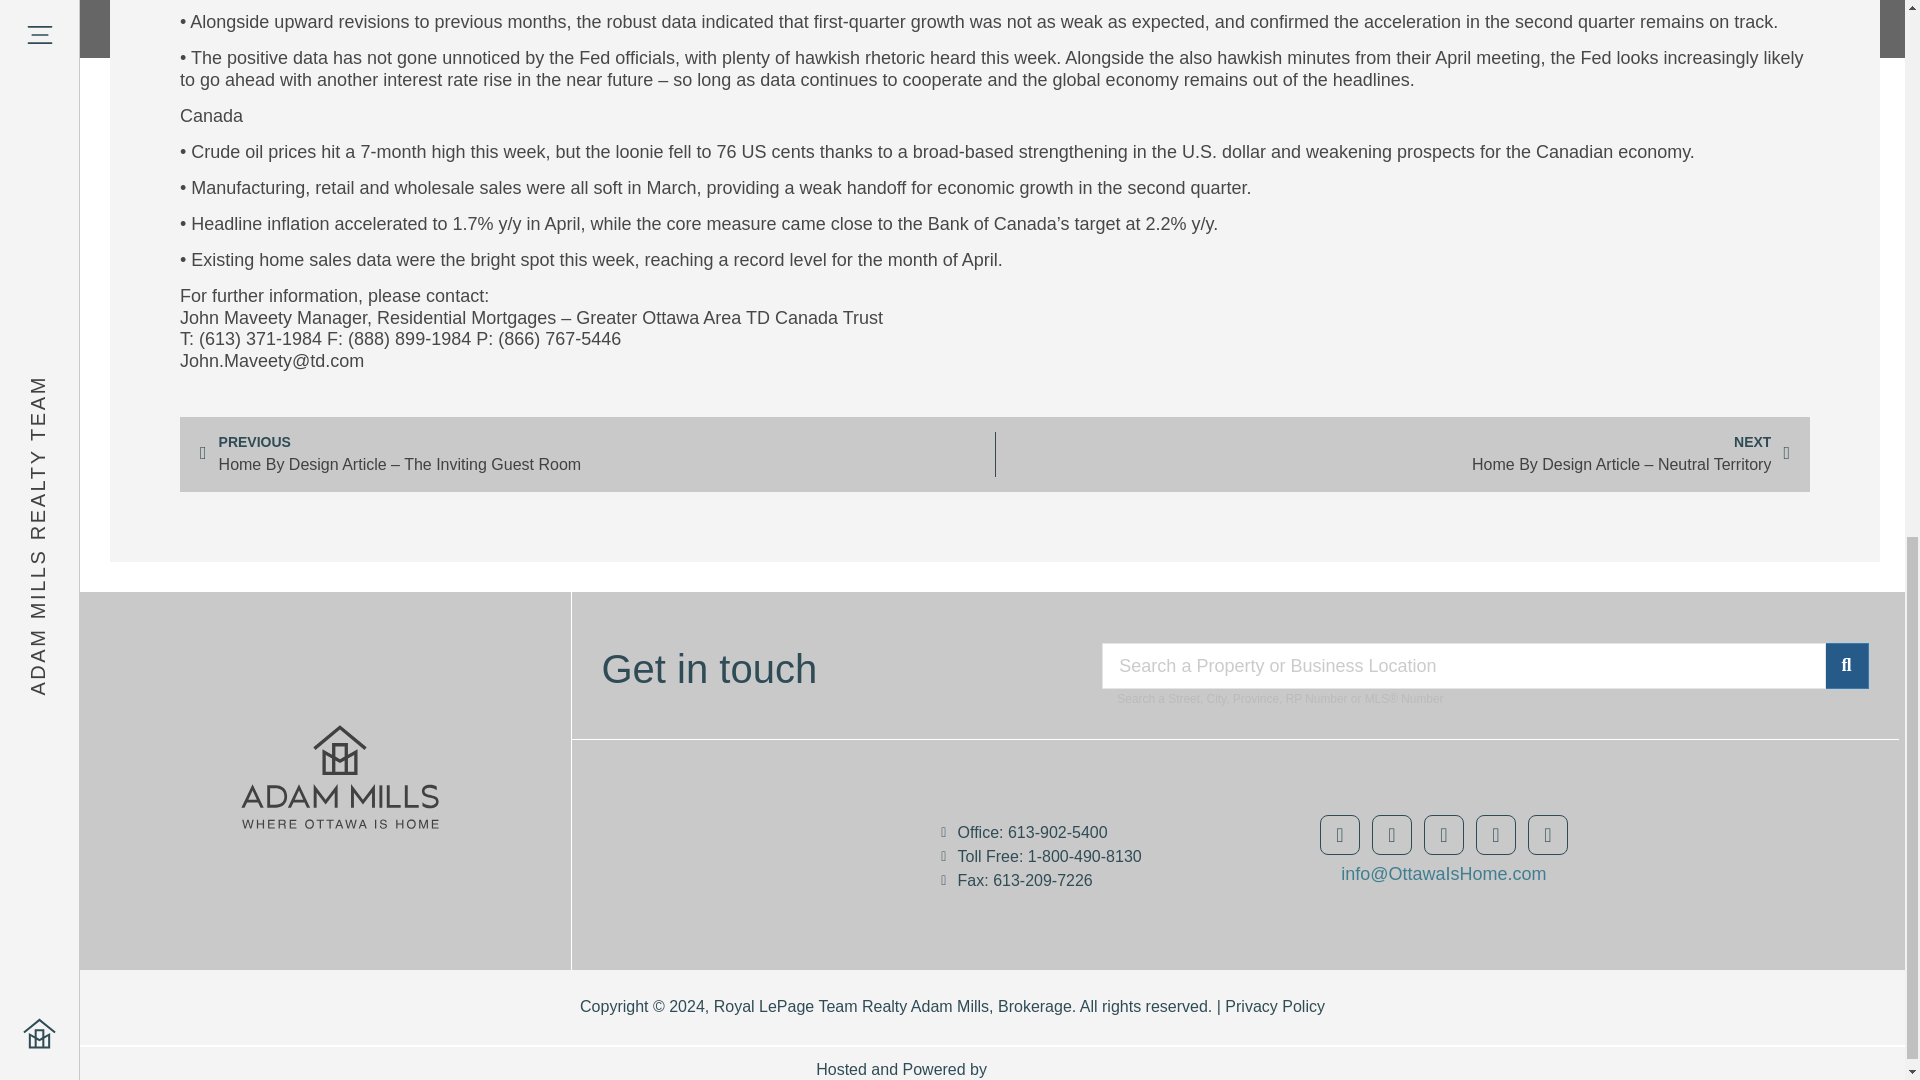  I want to click on Fax: 613-209-7226, so click(1084, 880).